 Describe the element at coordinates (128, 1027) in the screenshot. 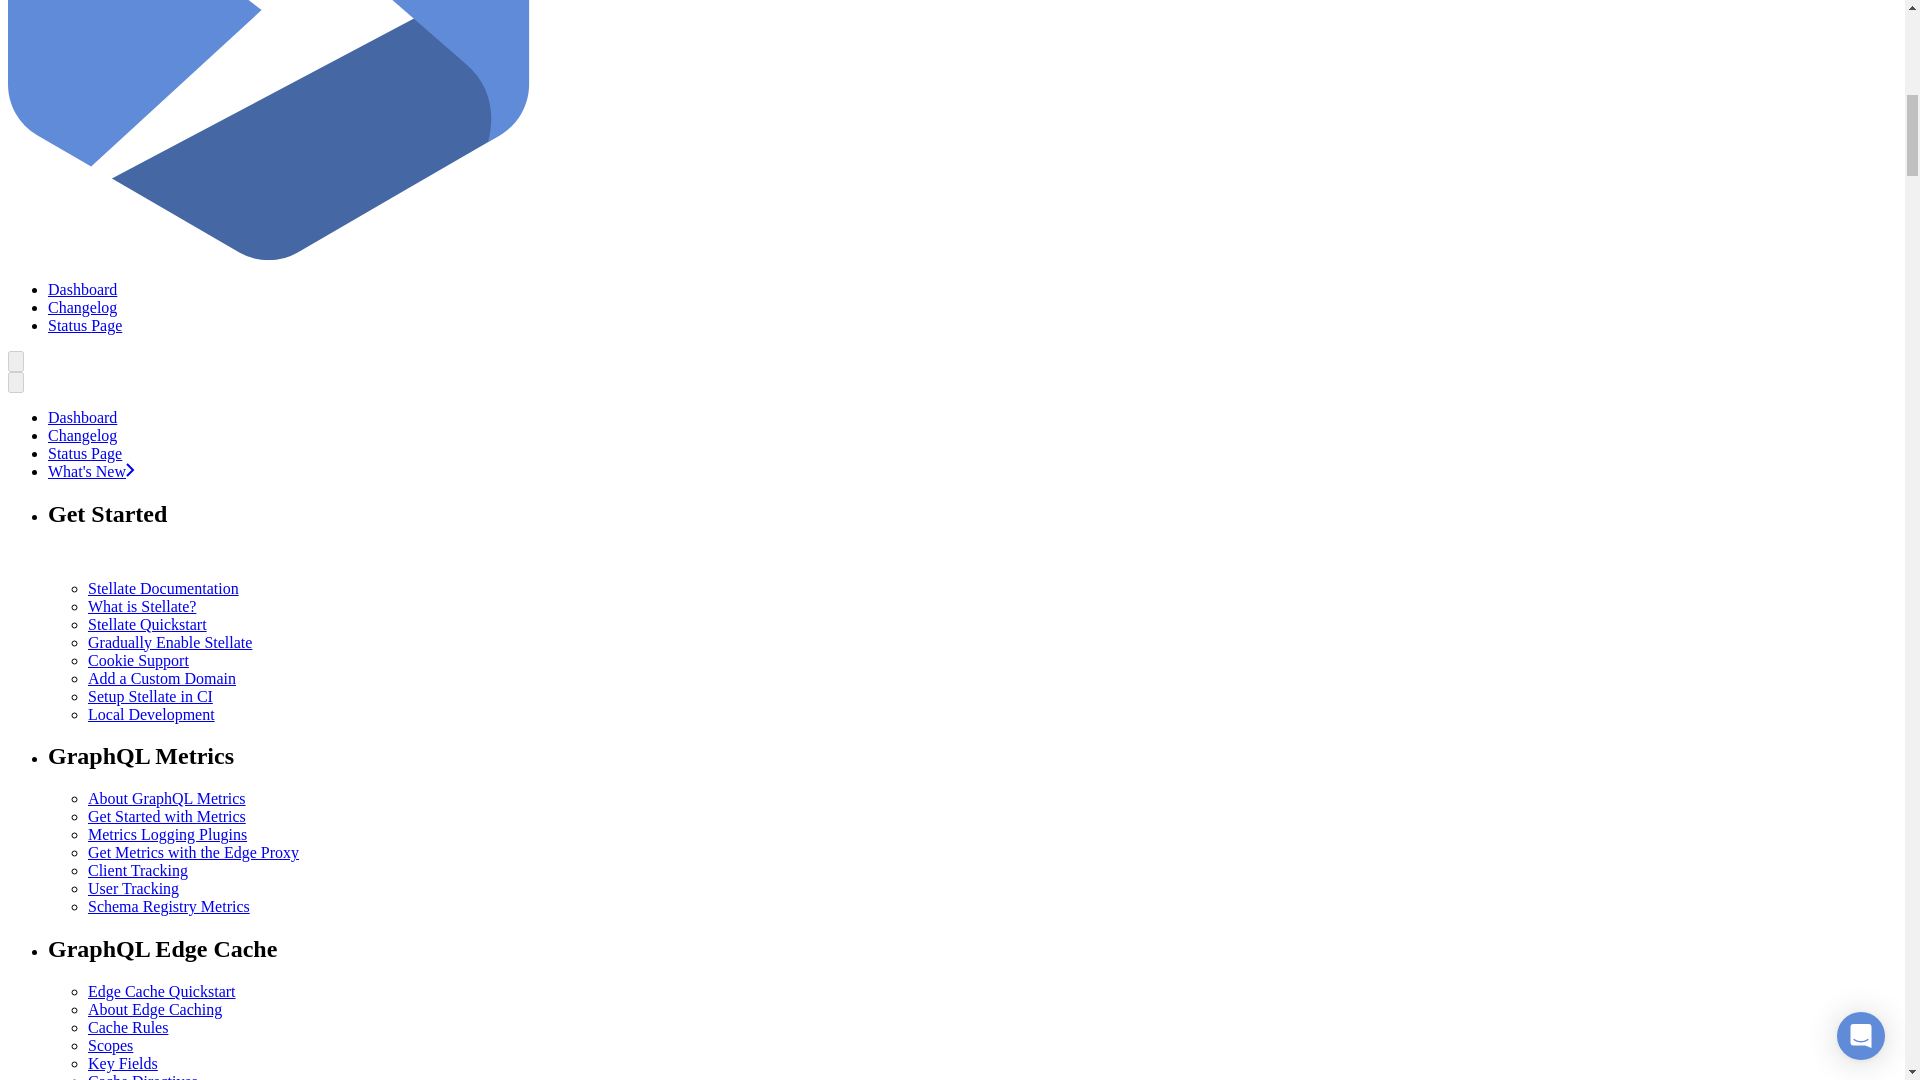

I see `Cache Rules` at that location.